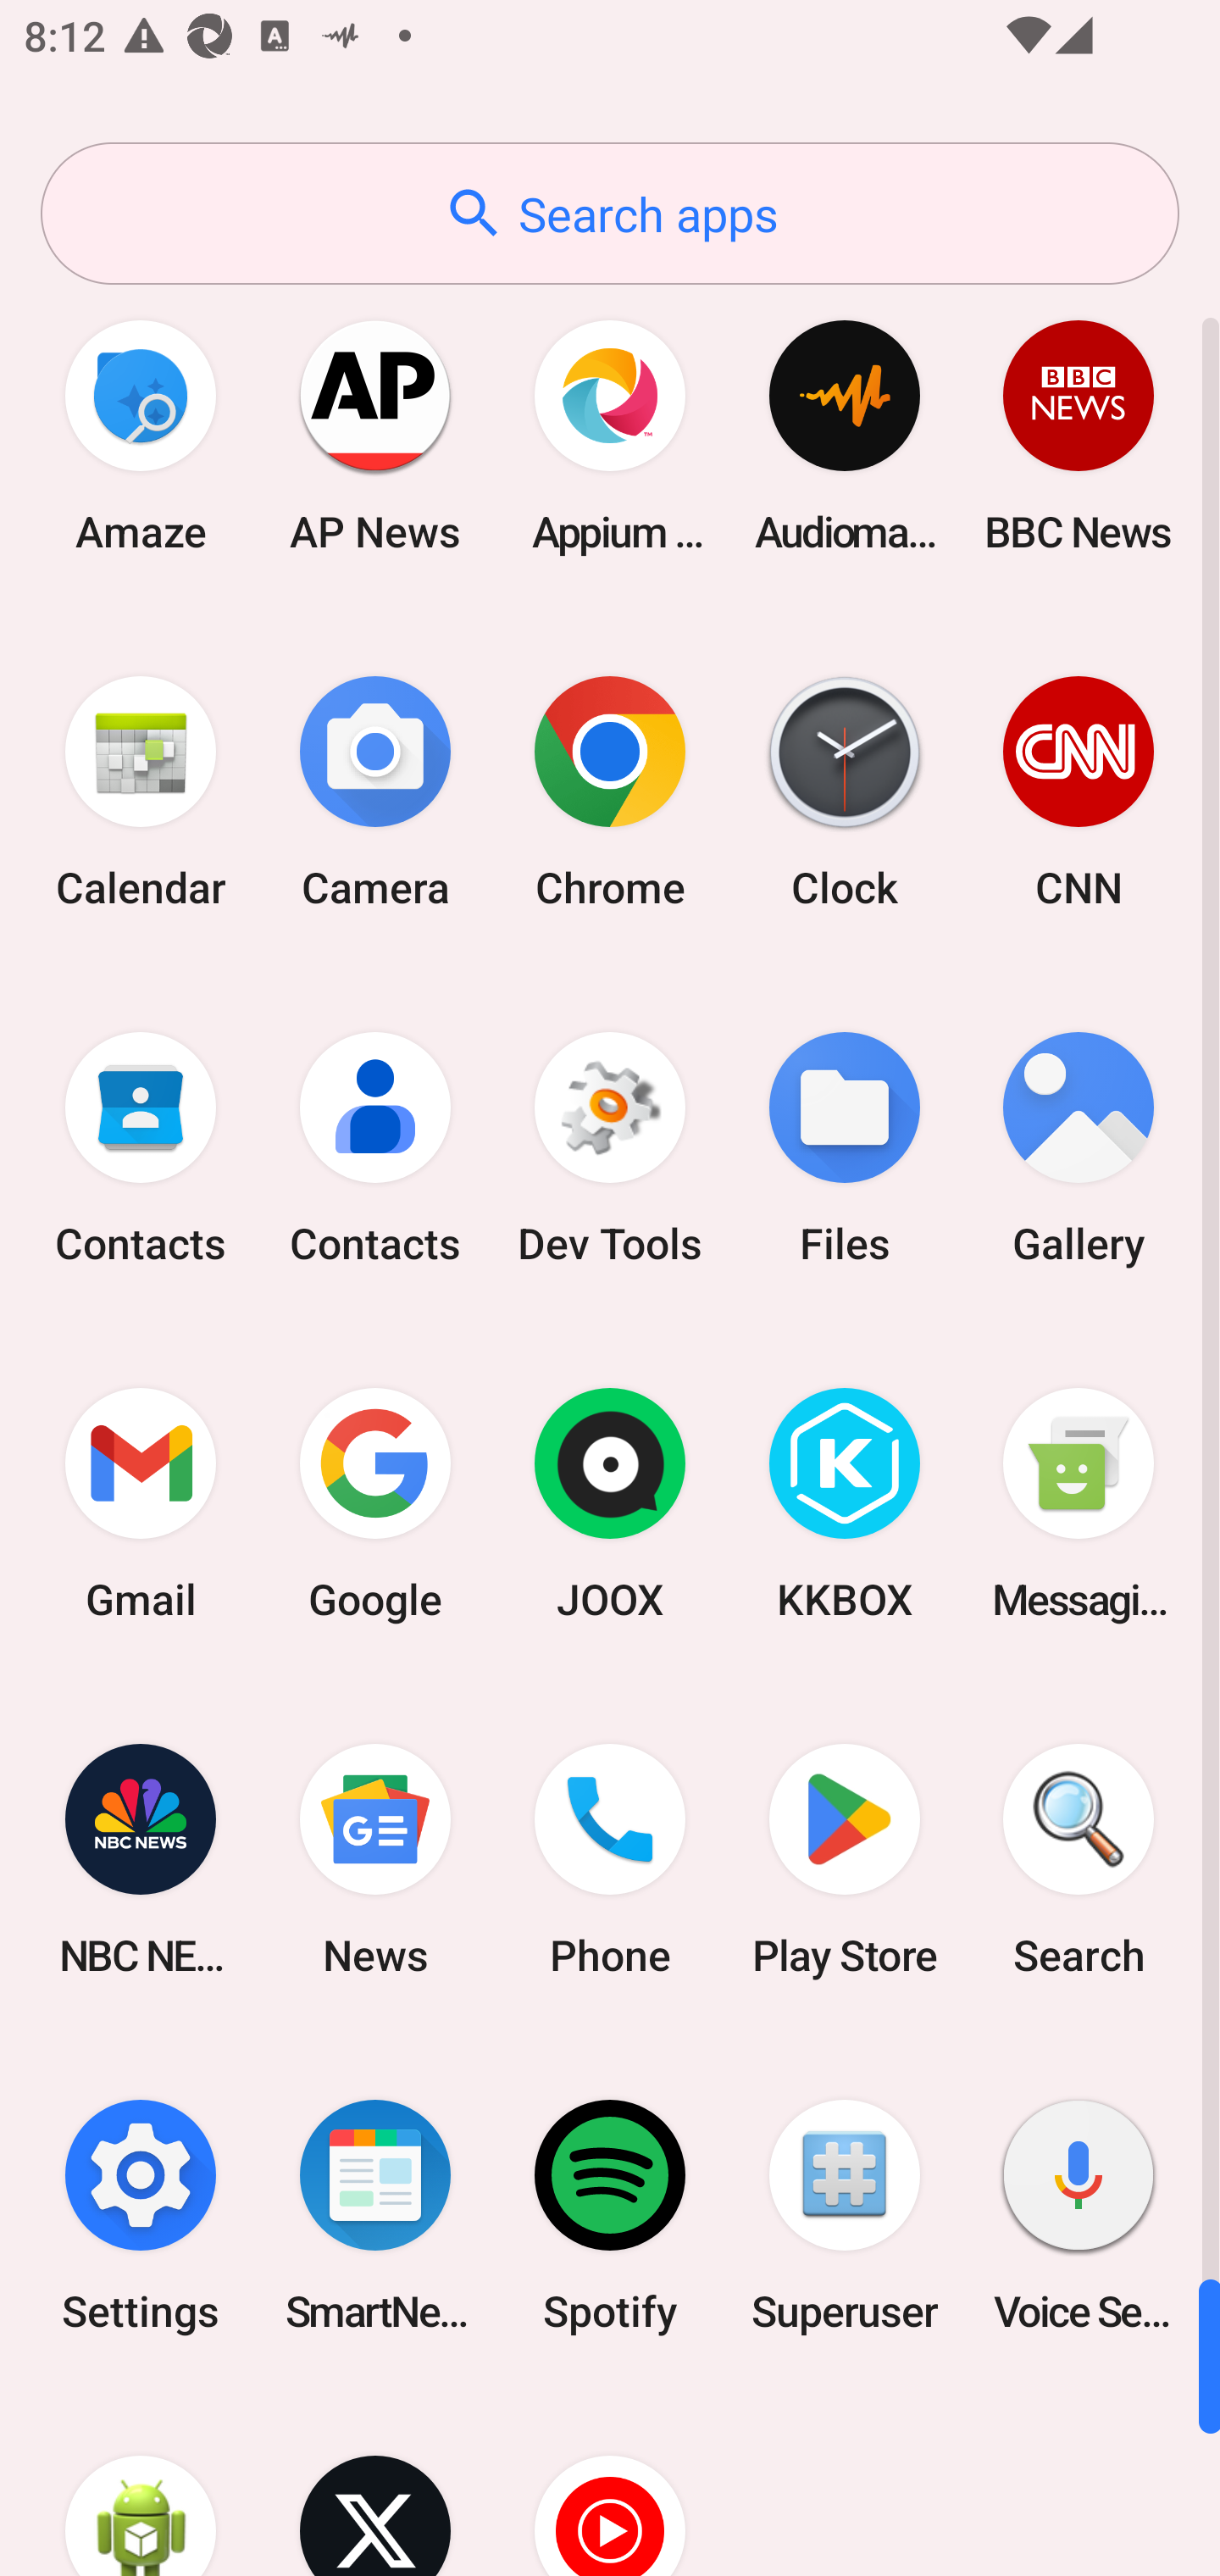  I want to click on Messaging, so click(1079, 1504).